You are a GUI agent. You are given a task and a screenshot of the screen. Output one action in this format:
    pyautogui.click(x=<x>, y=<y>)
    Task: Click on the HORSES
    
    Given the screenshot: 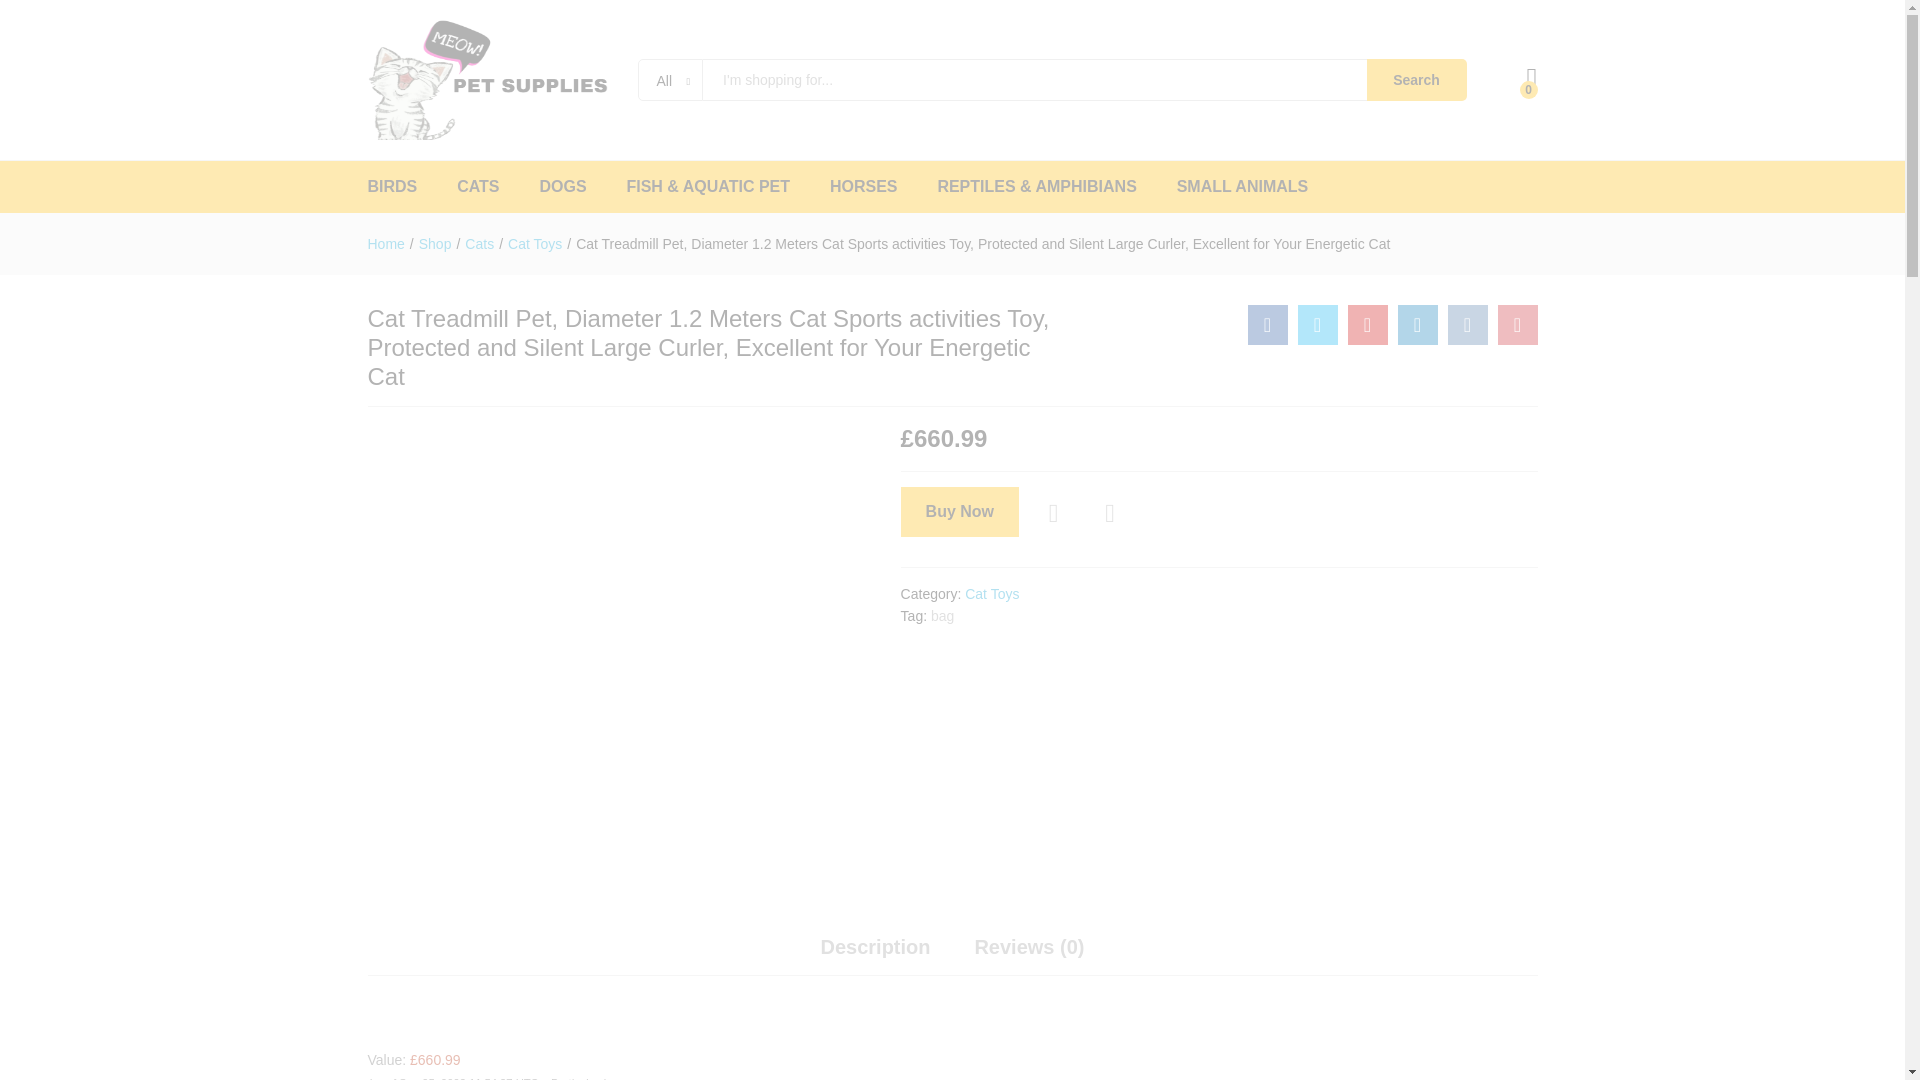 What is the action you would take?
    pyautogui.click(x=864, y=187)
    